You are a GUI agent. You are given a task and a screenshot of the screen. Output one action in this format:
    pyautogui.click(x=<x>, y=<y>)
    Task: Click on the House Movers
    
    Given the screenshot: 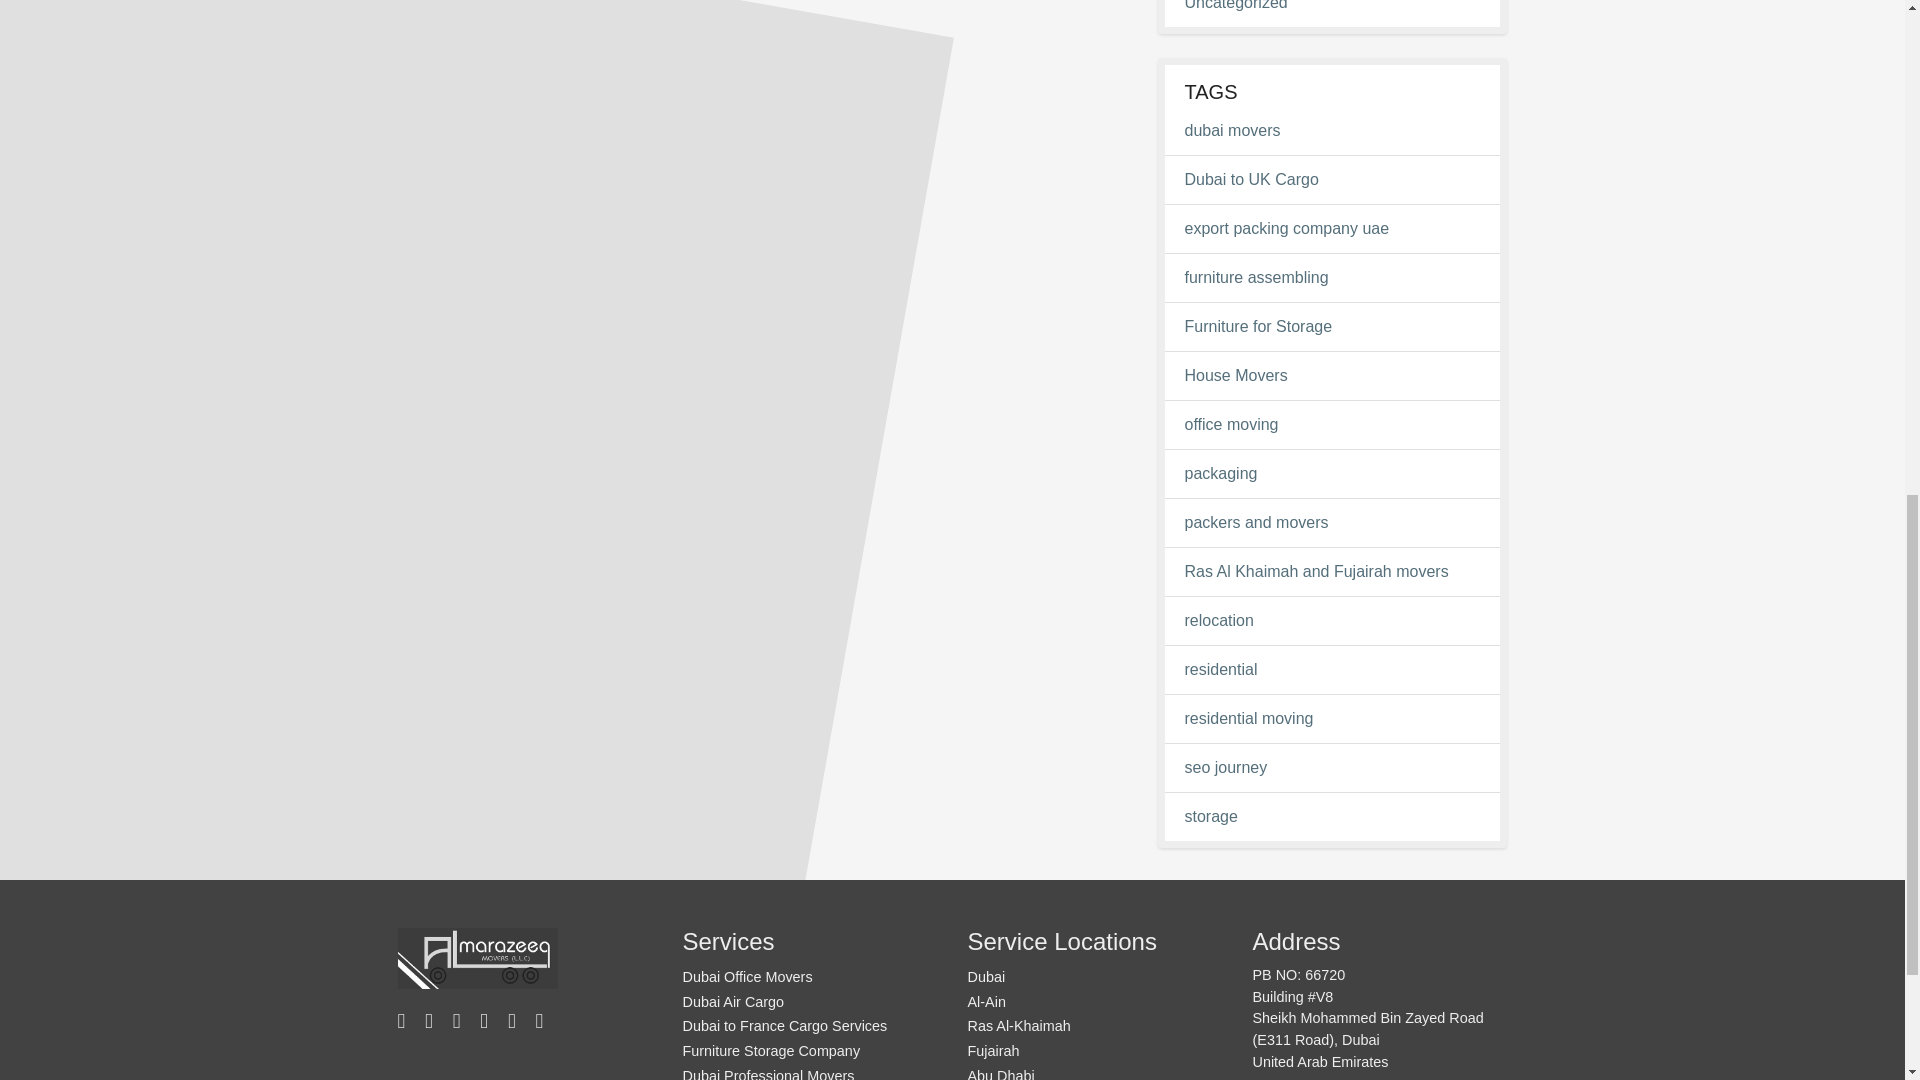 What is the action you would take?
    pyautogui.click(x=1332, y=375)
    